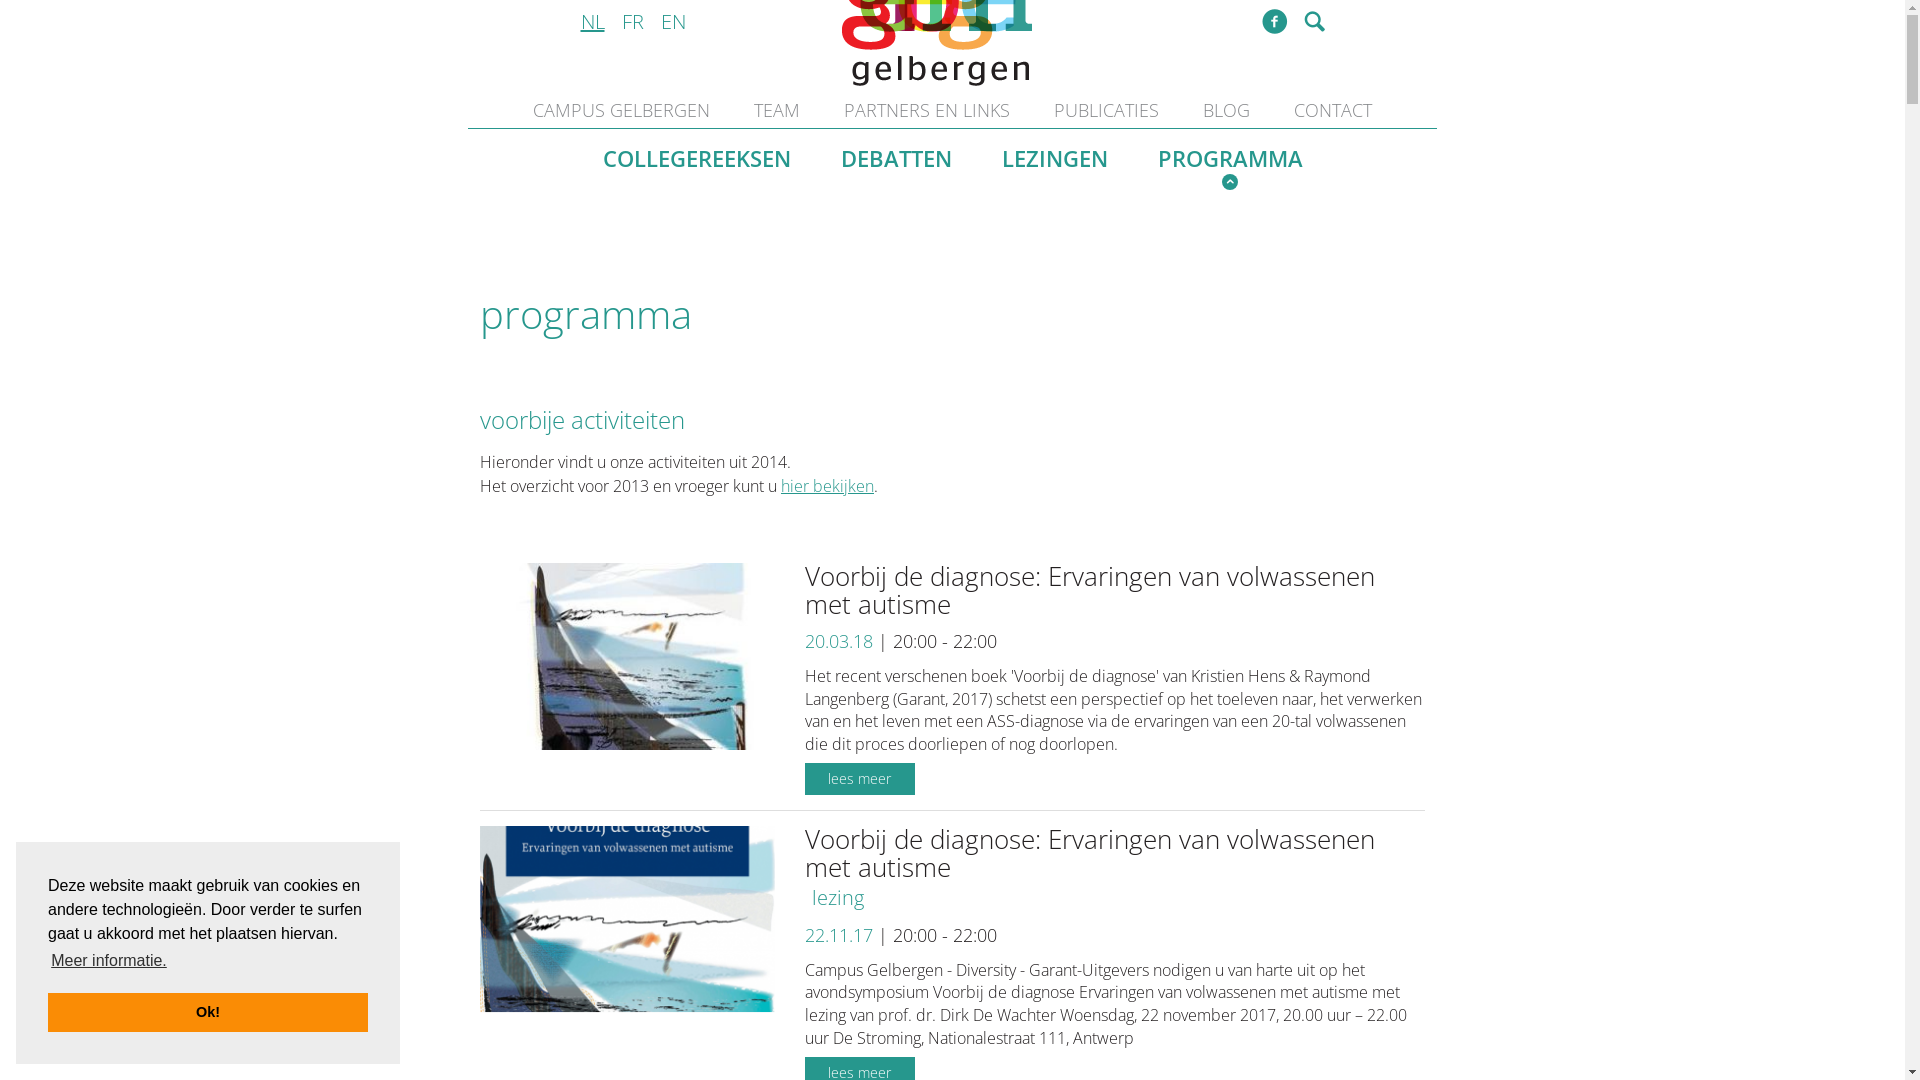 Image resolution: width=1920 pixels, height=1080 pixels. Describe the element at coordinates (1055, 160) in the screenshot. I see `LEZINGEN` at that location.